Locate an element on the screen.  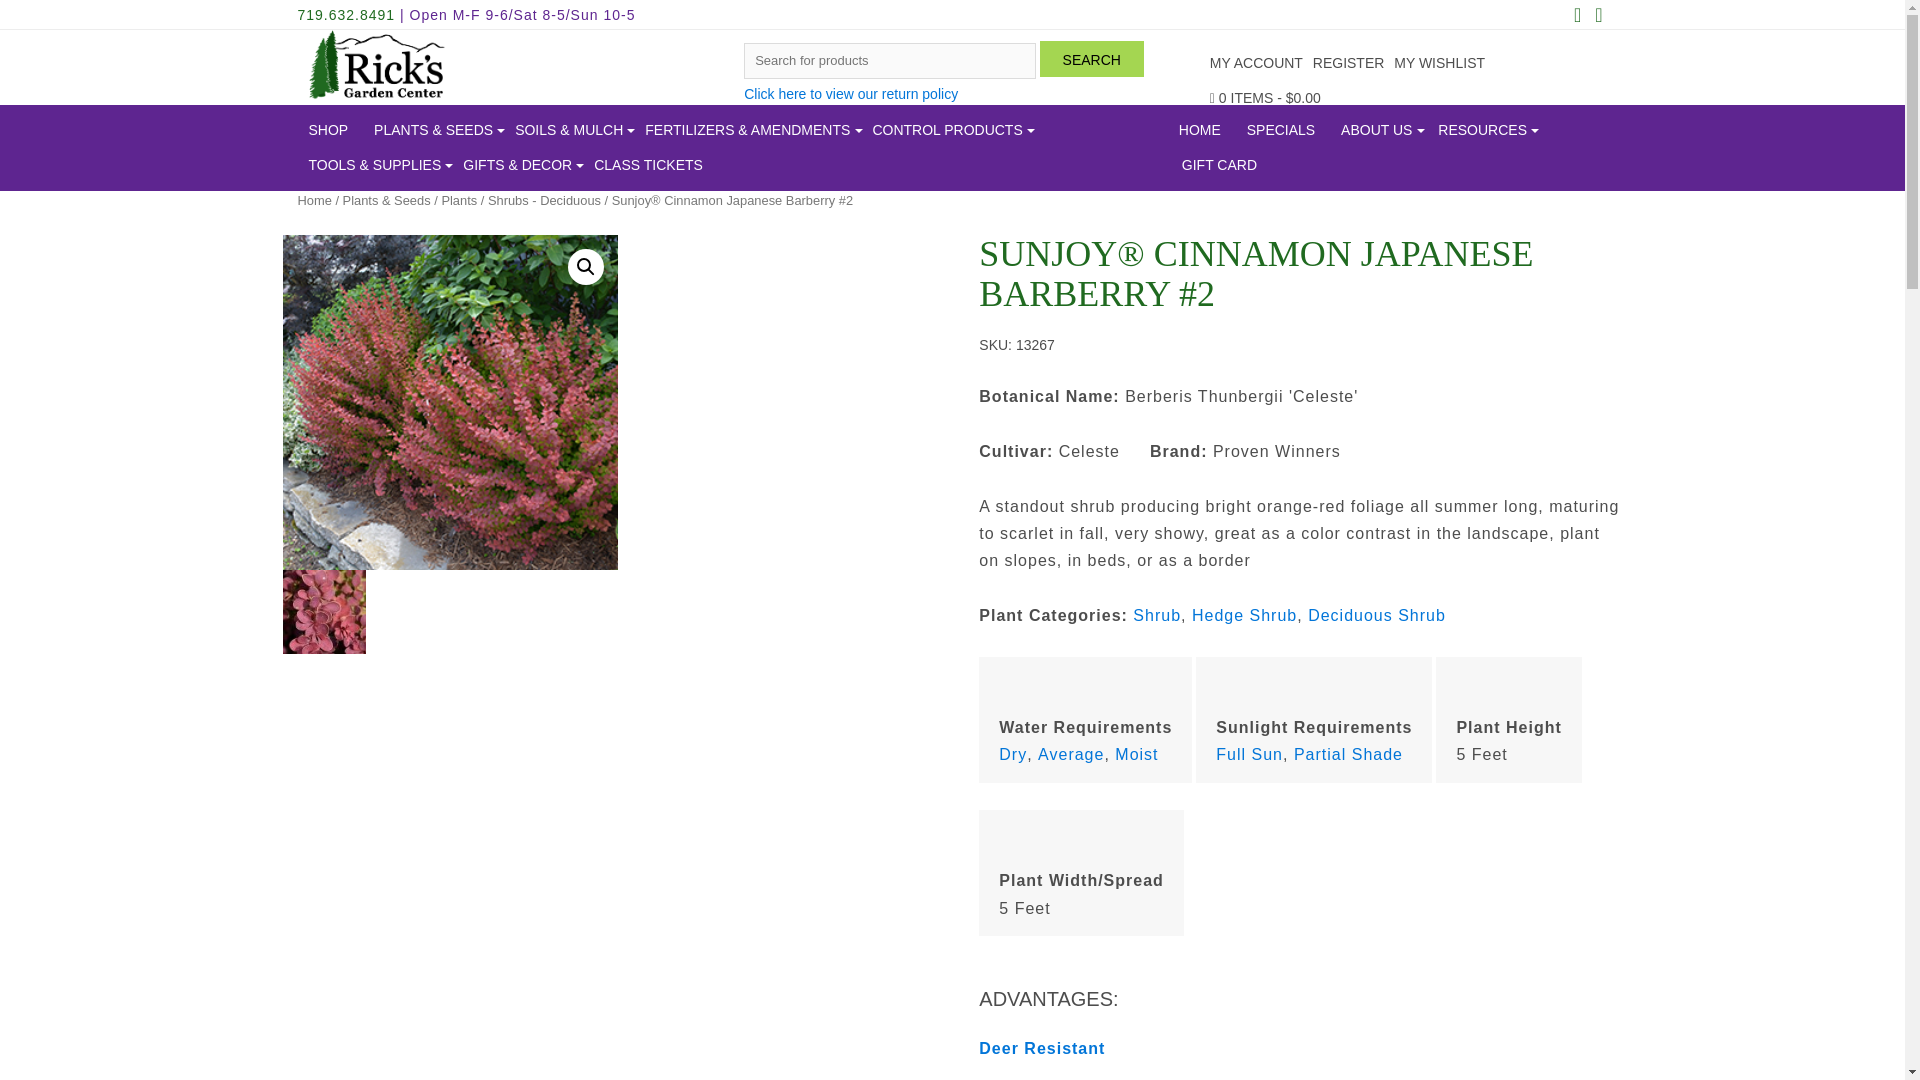
SHOP is located at coordinates (327, 130).